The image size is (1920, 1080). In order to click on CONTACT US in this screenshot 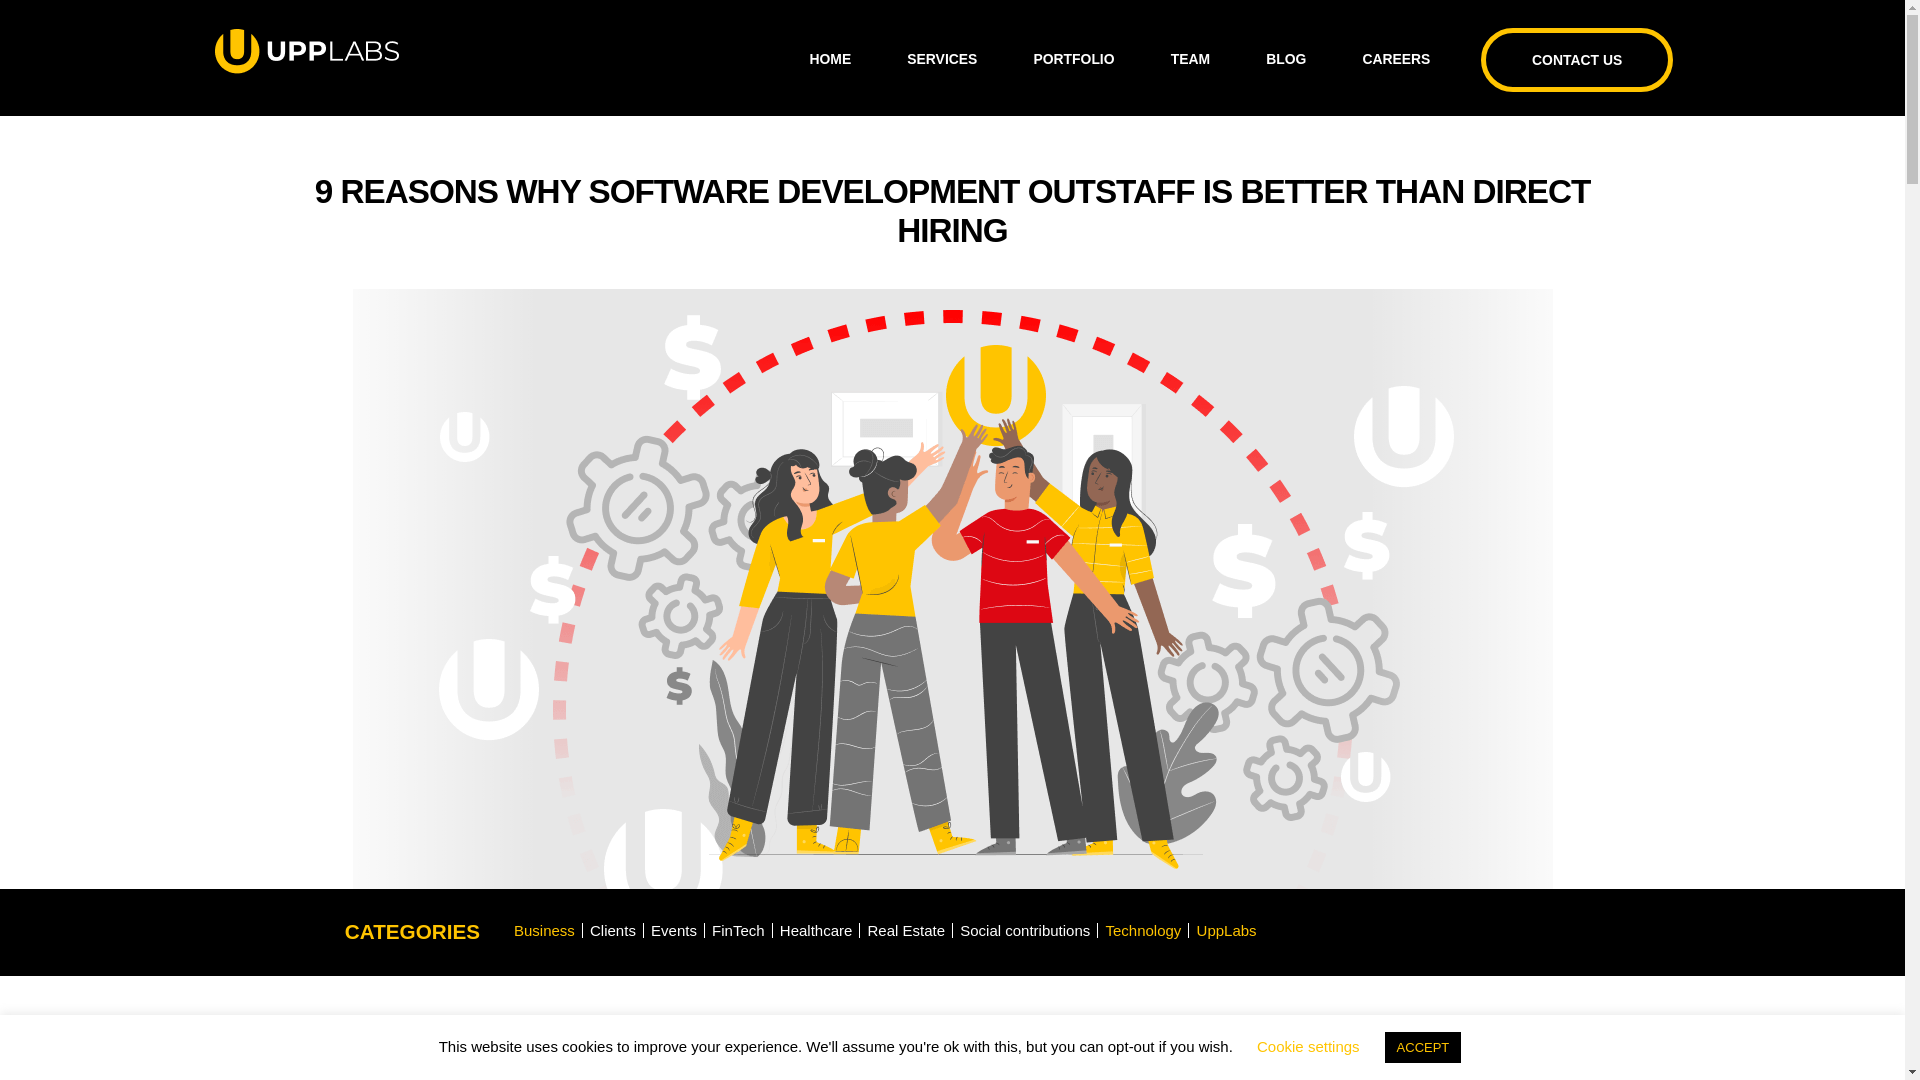, I will do `click(1576, 60)`.